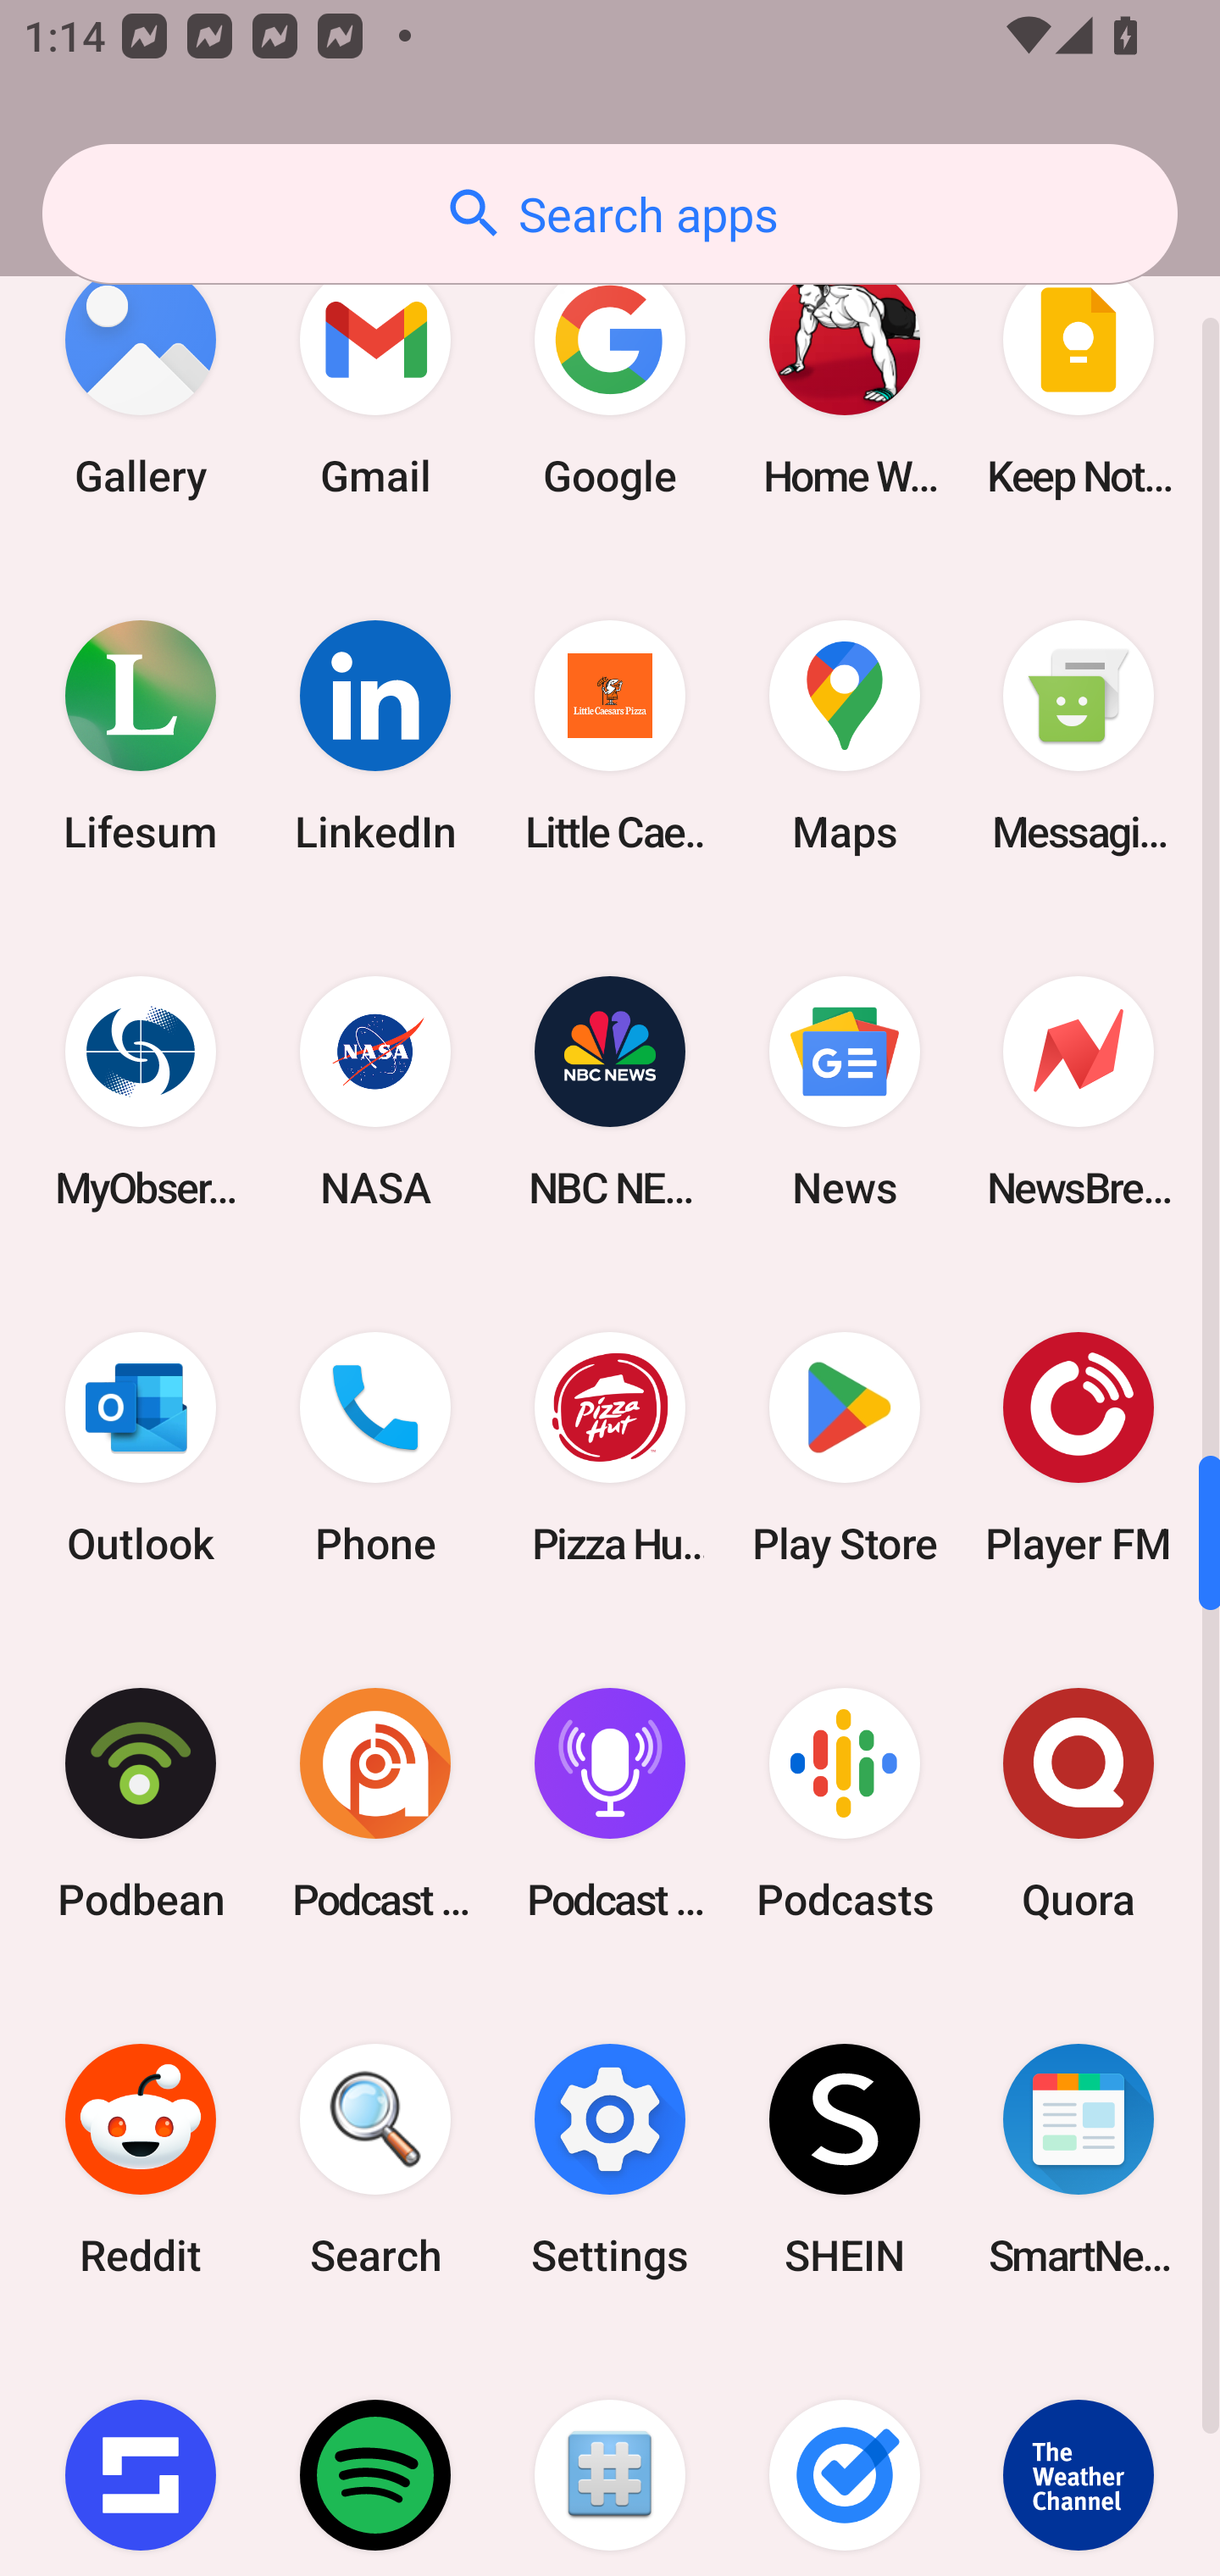 The height and width of the screenshot is (2576, 1220). What do you see at coordinates (1079, 736) in the screenshot?
I see `Messaging` at bounding box center [1079, 736].